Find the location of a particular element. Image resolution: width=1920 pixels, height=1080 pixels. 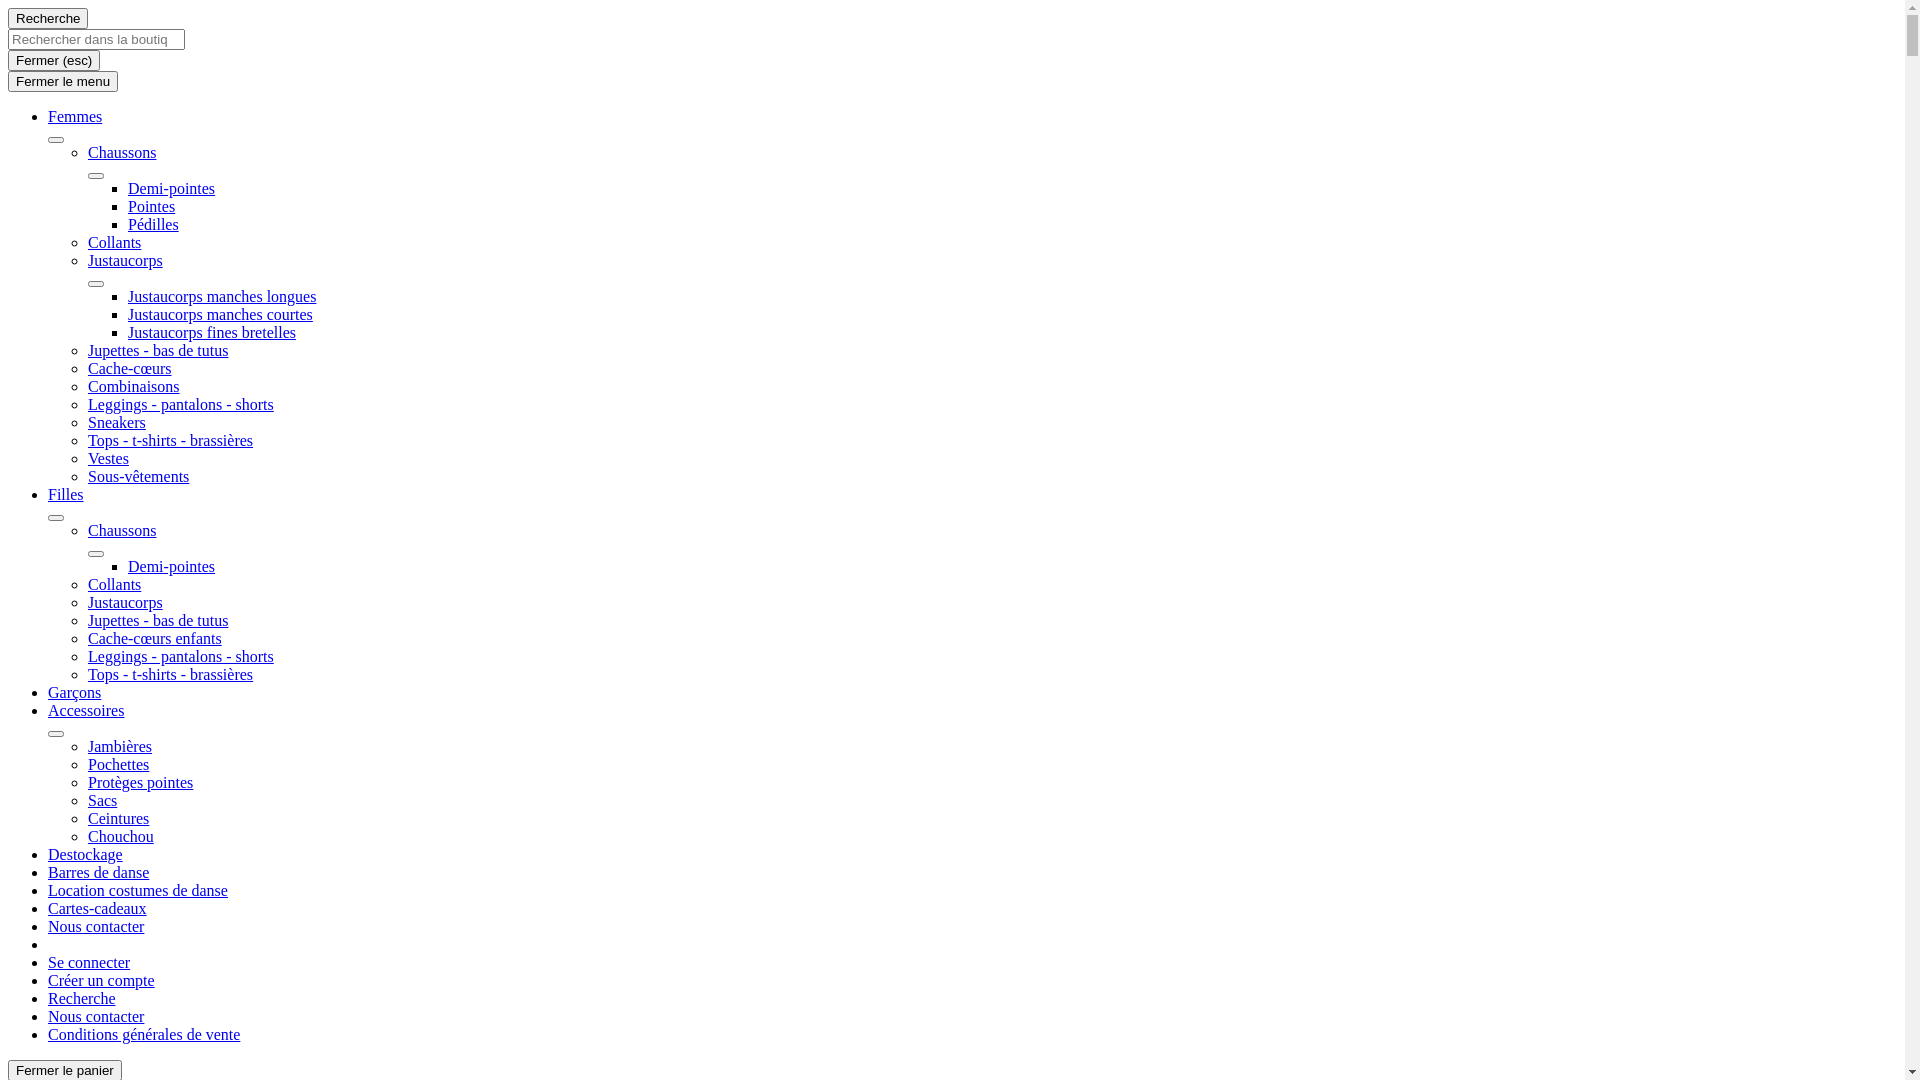

Destockage is located at coordinates (85, 854).